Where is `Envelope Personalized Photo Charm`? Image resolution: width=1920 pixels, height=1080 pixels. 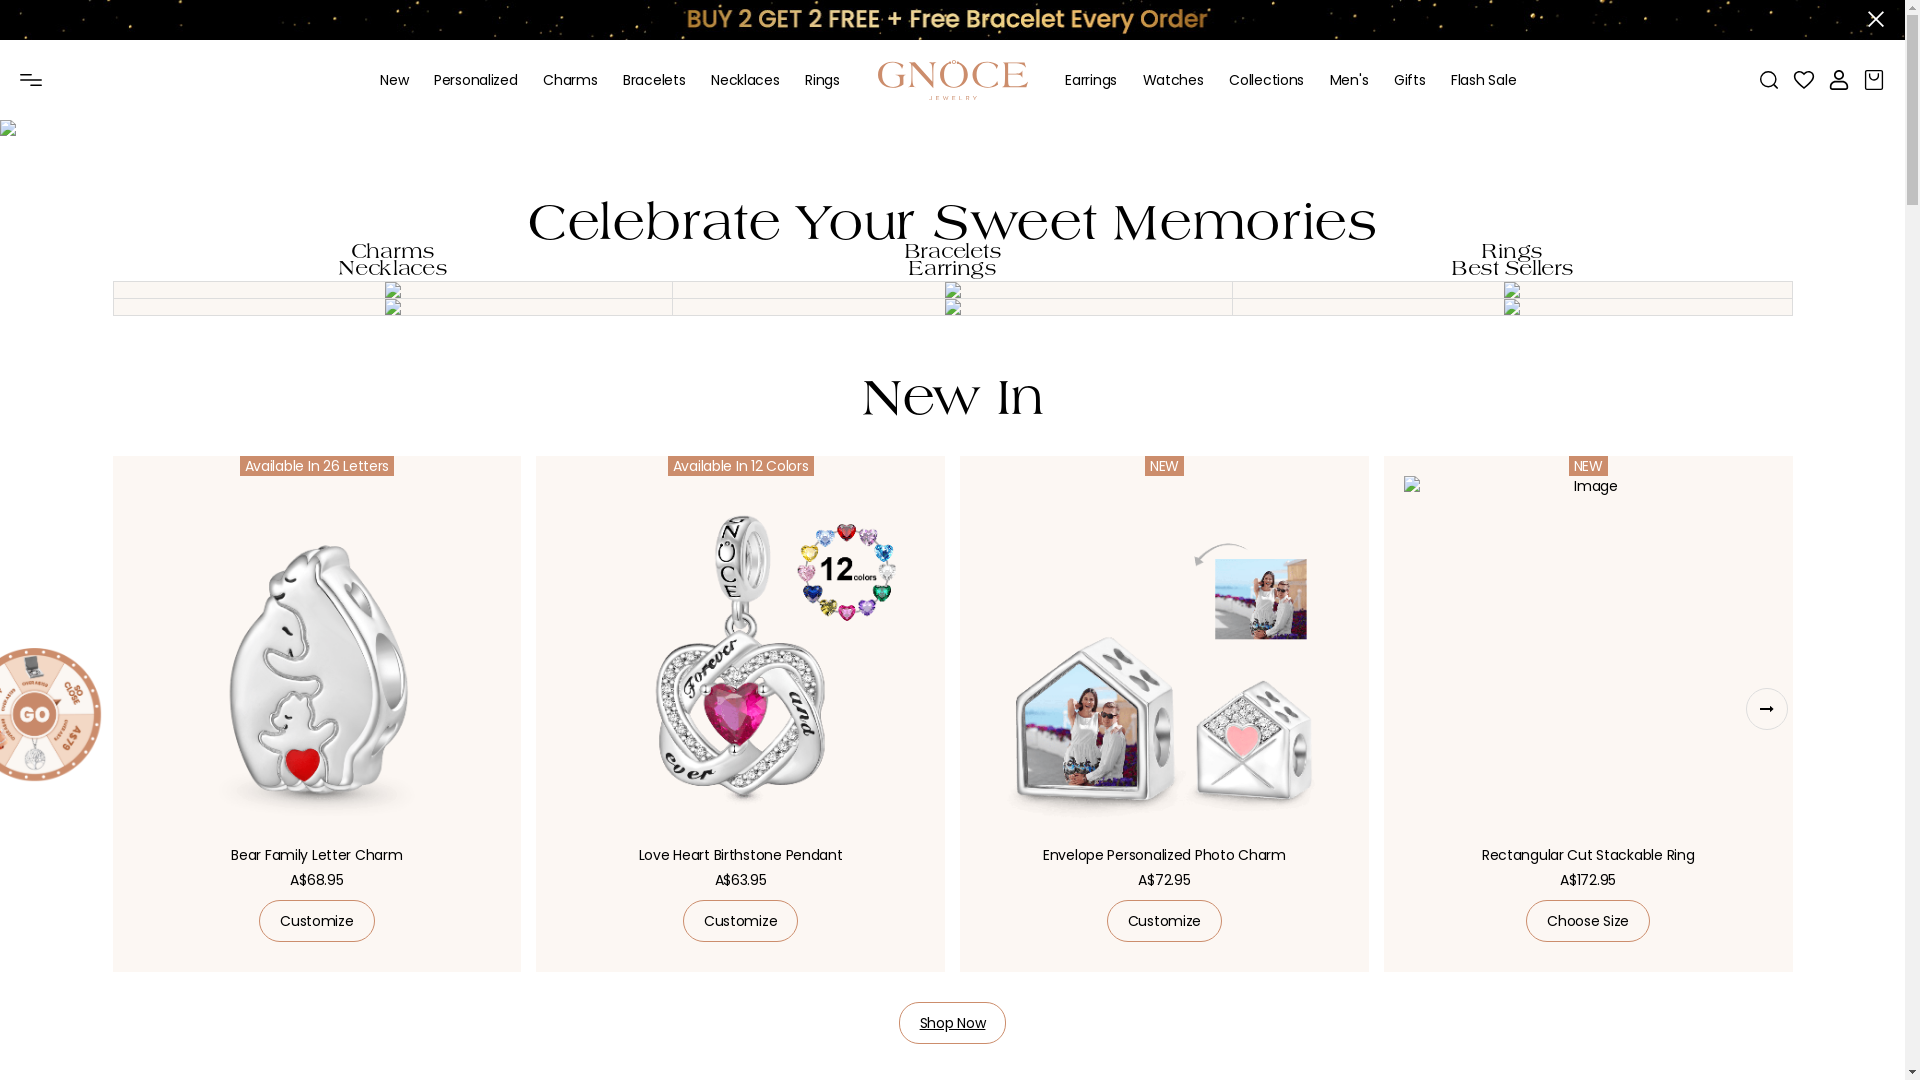
Envelope Personalized Photo Charm is located at coordinates (1164, 670).